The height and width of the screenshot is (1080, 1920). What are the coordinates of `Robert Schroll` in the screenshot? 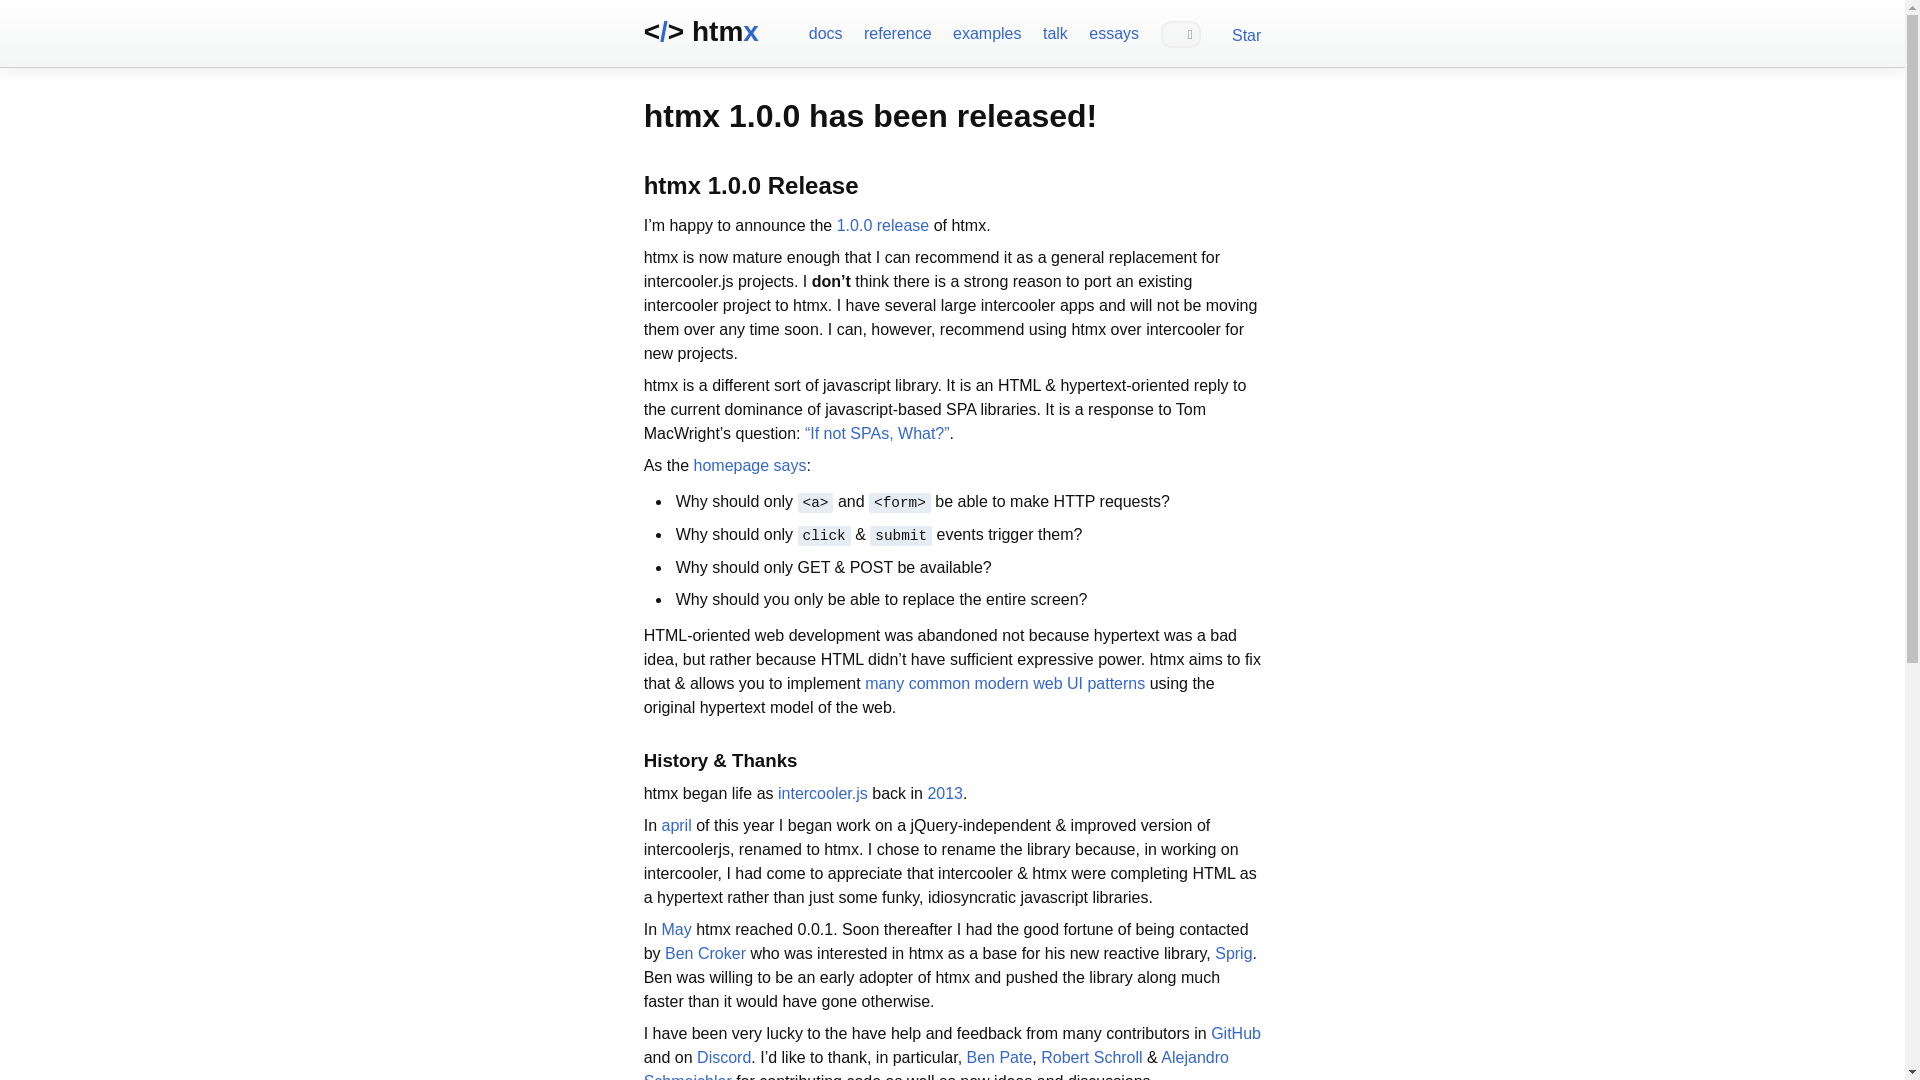 It's located at (1091, 1056).